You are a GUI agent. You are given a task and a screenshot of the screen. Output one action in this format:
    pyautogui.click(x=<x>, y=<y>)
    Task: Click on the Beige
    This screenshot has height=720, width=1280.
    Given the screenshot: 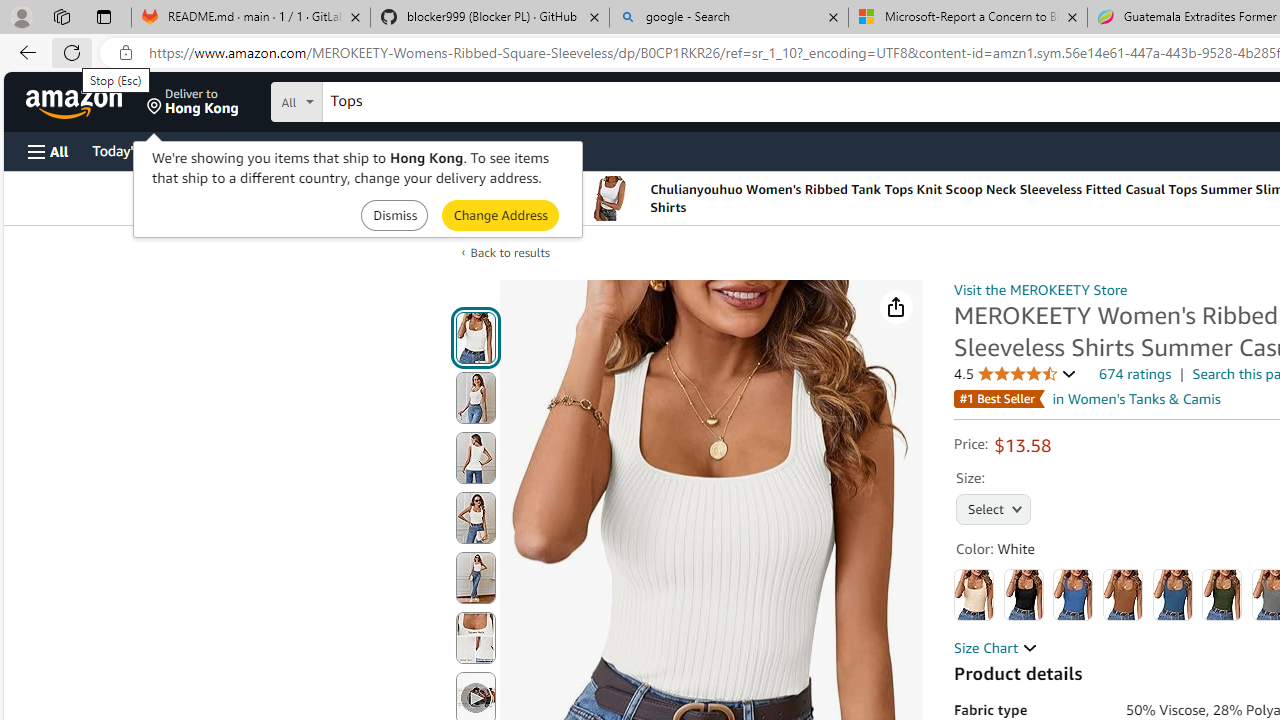 What is the action you would take?
    pyautogui.click(x=974, y=594)
    